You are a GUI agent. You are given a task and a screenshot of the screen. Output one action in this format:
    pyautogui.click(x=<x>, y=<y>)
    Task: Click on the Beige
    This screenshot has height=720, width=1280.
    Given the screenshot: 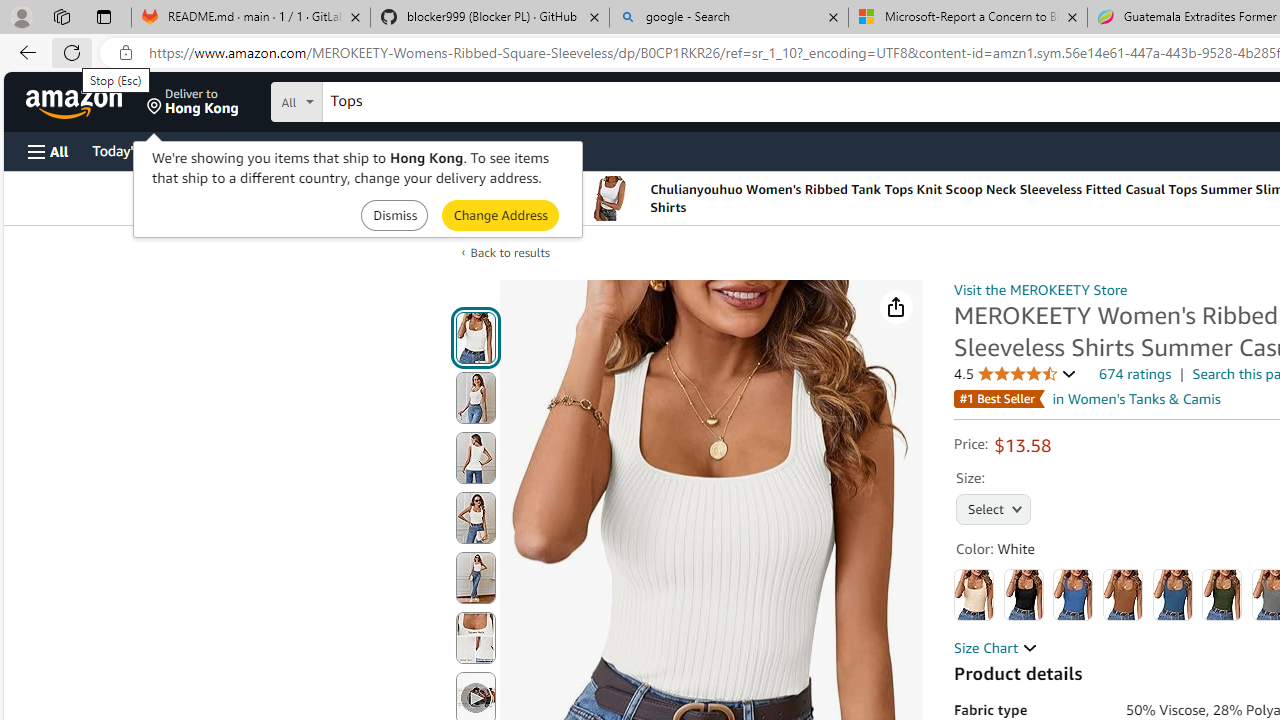 What is the action you would take?
    pyautogui.click(x=974, y=594)
    